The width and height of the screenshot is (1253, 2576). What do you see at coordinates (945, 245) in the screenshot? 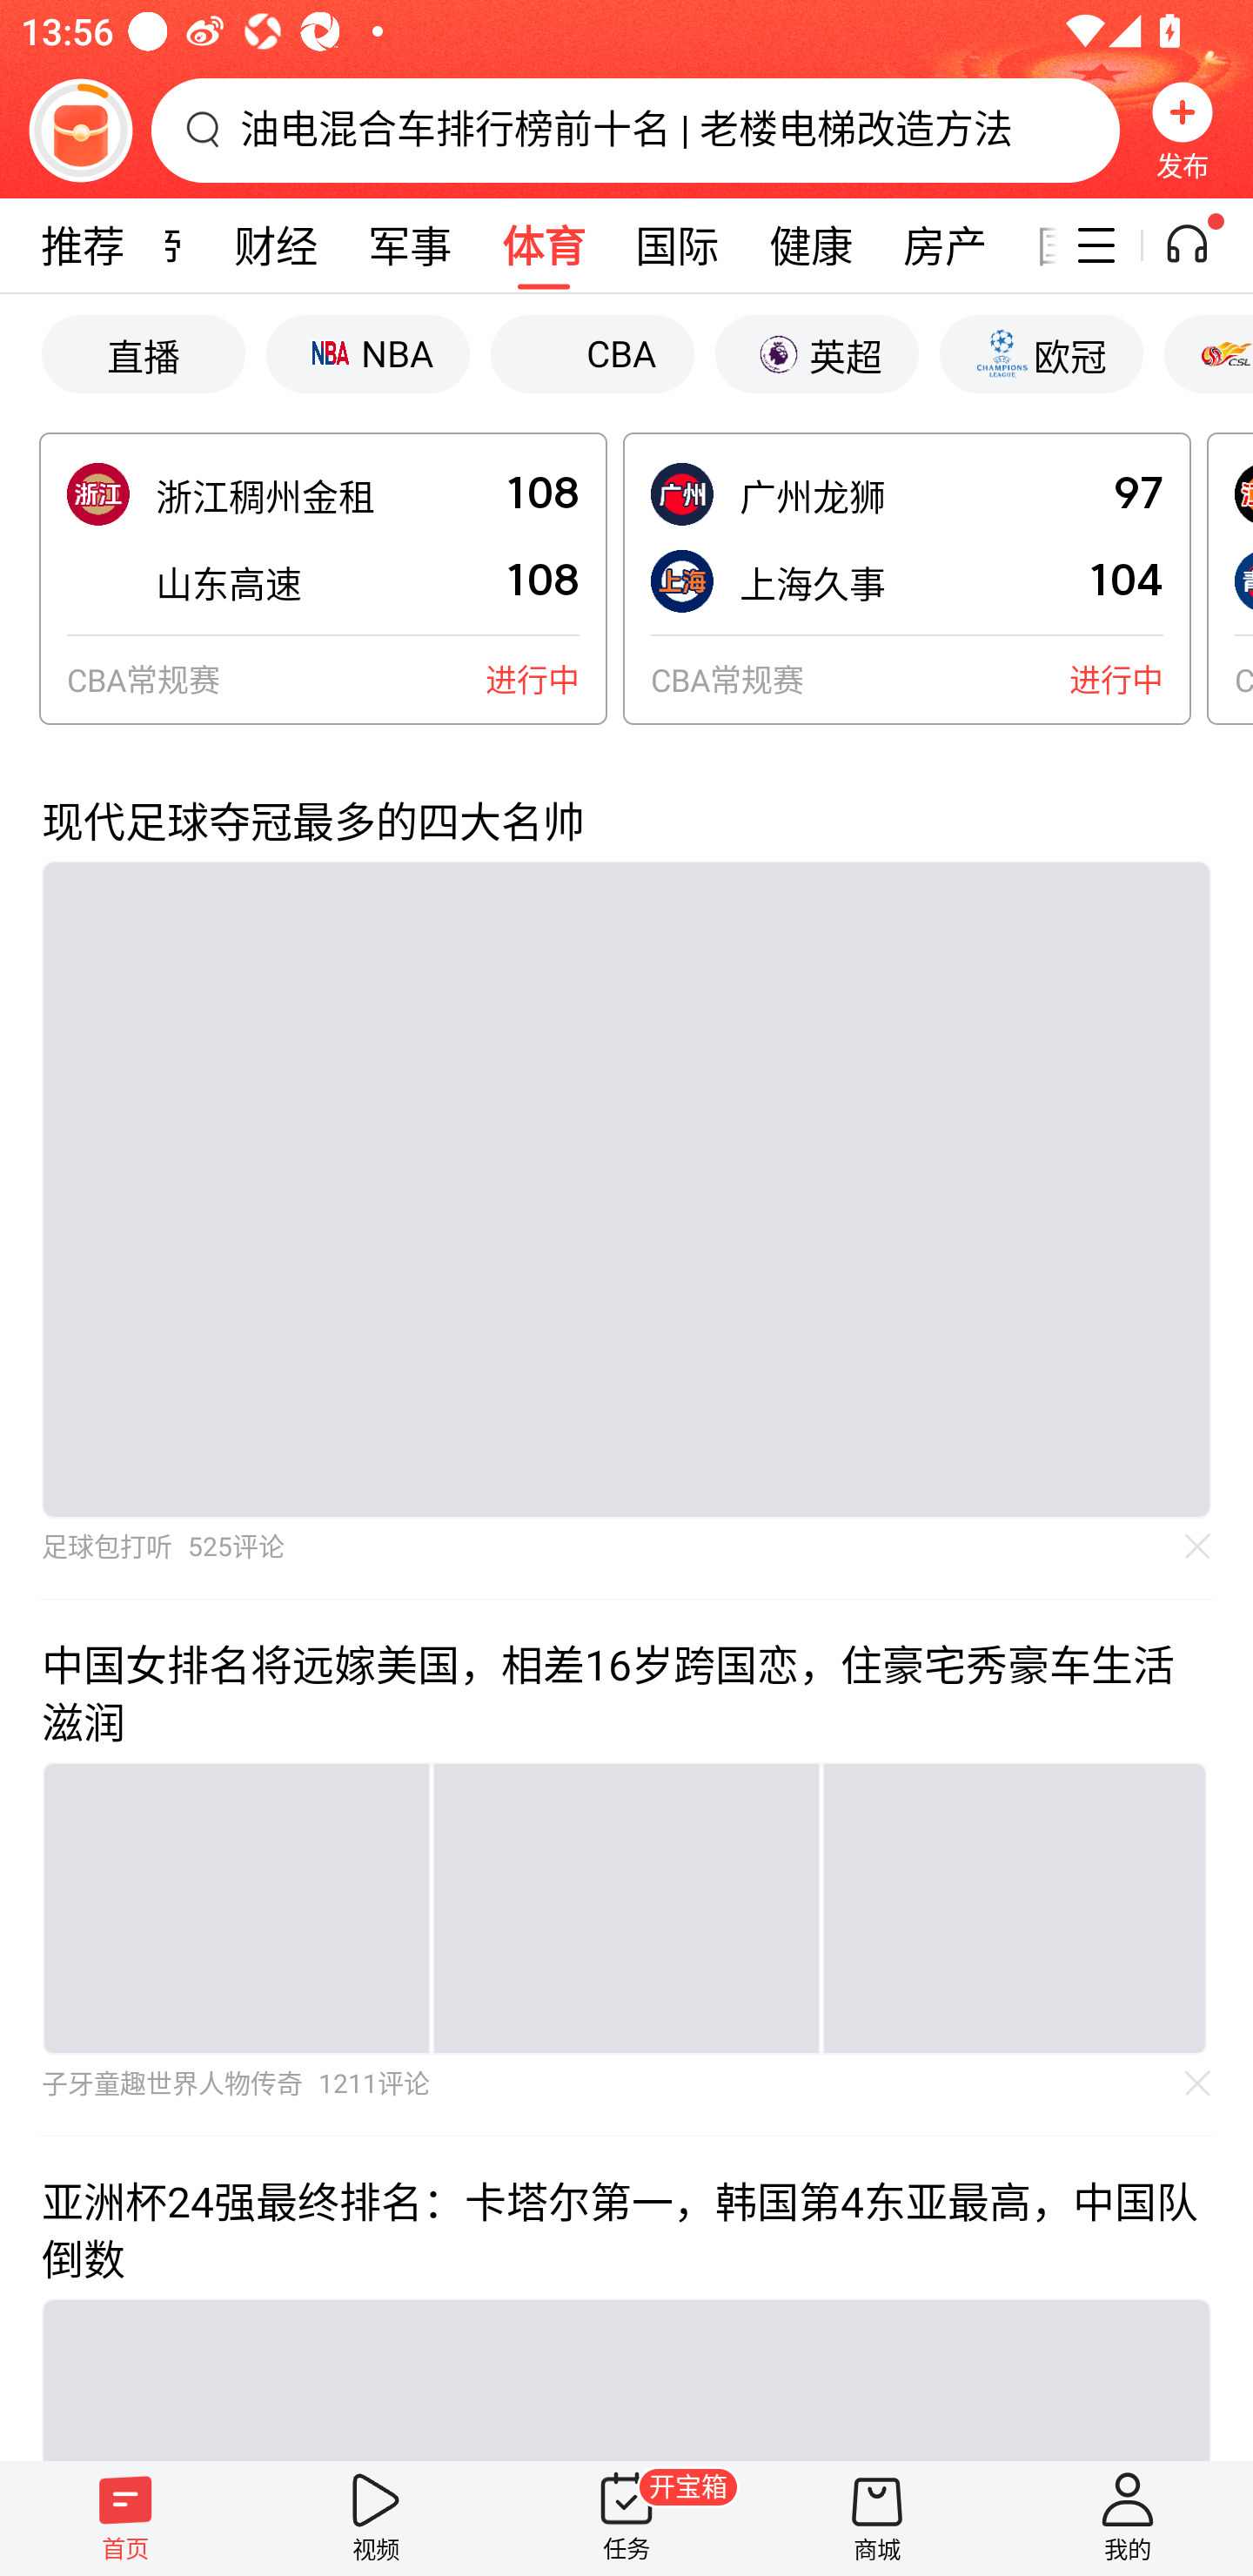
I see `房产` at bounding box center [945, 245].